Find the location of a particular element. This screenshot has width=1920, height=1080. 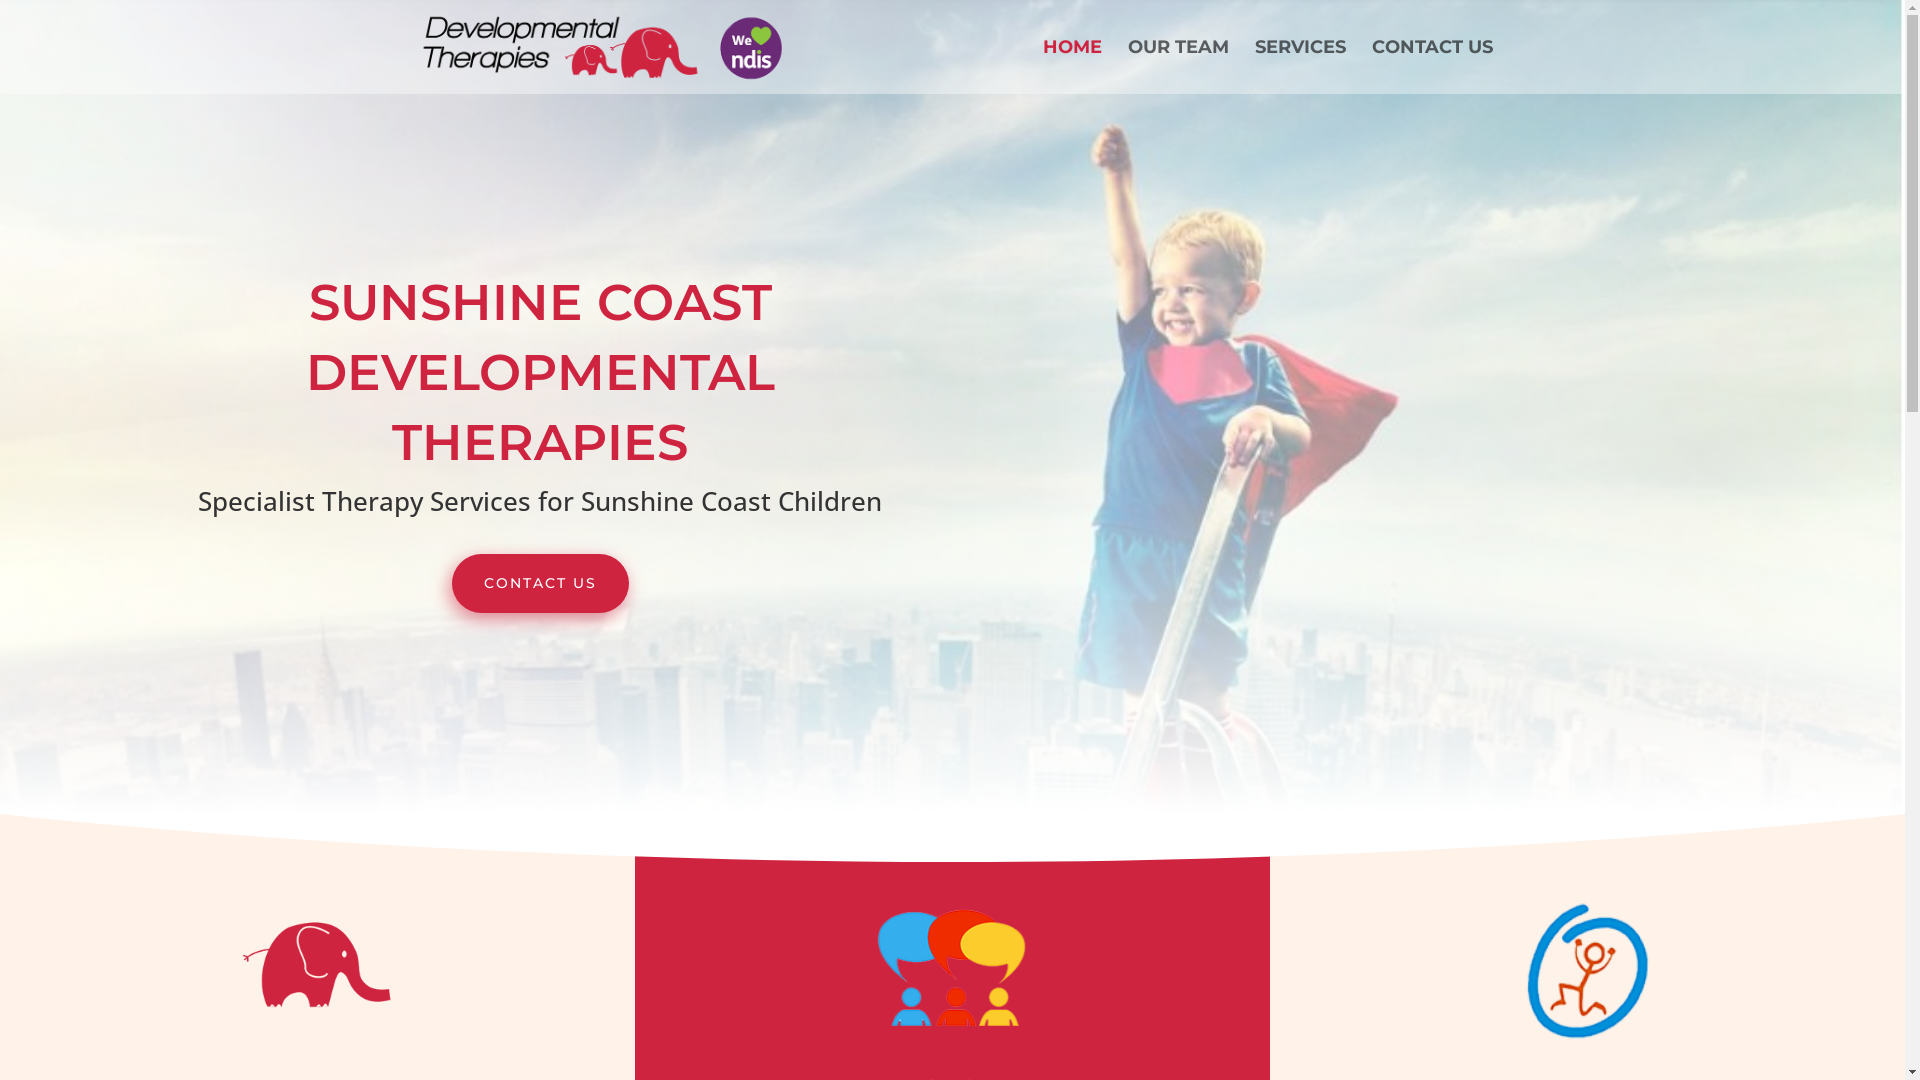

CONTACT US is located at coordinates (540, 584).